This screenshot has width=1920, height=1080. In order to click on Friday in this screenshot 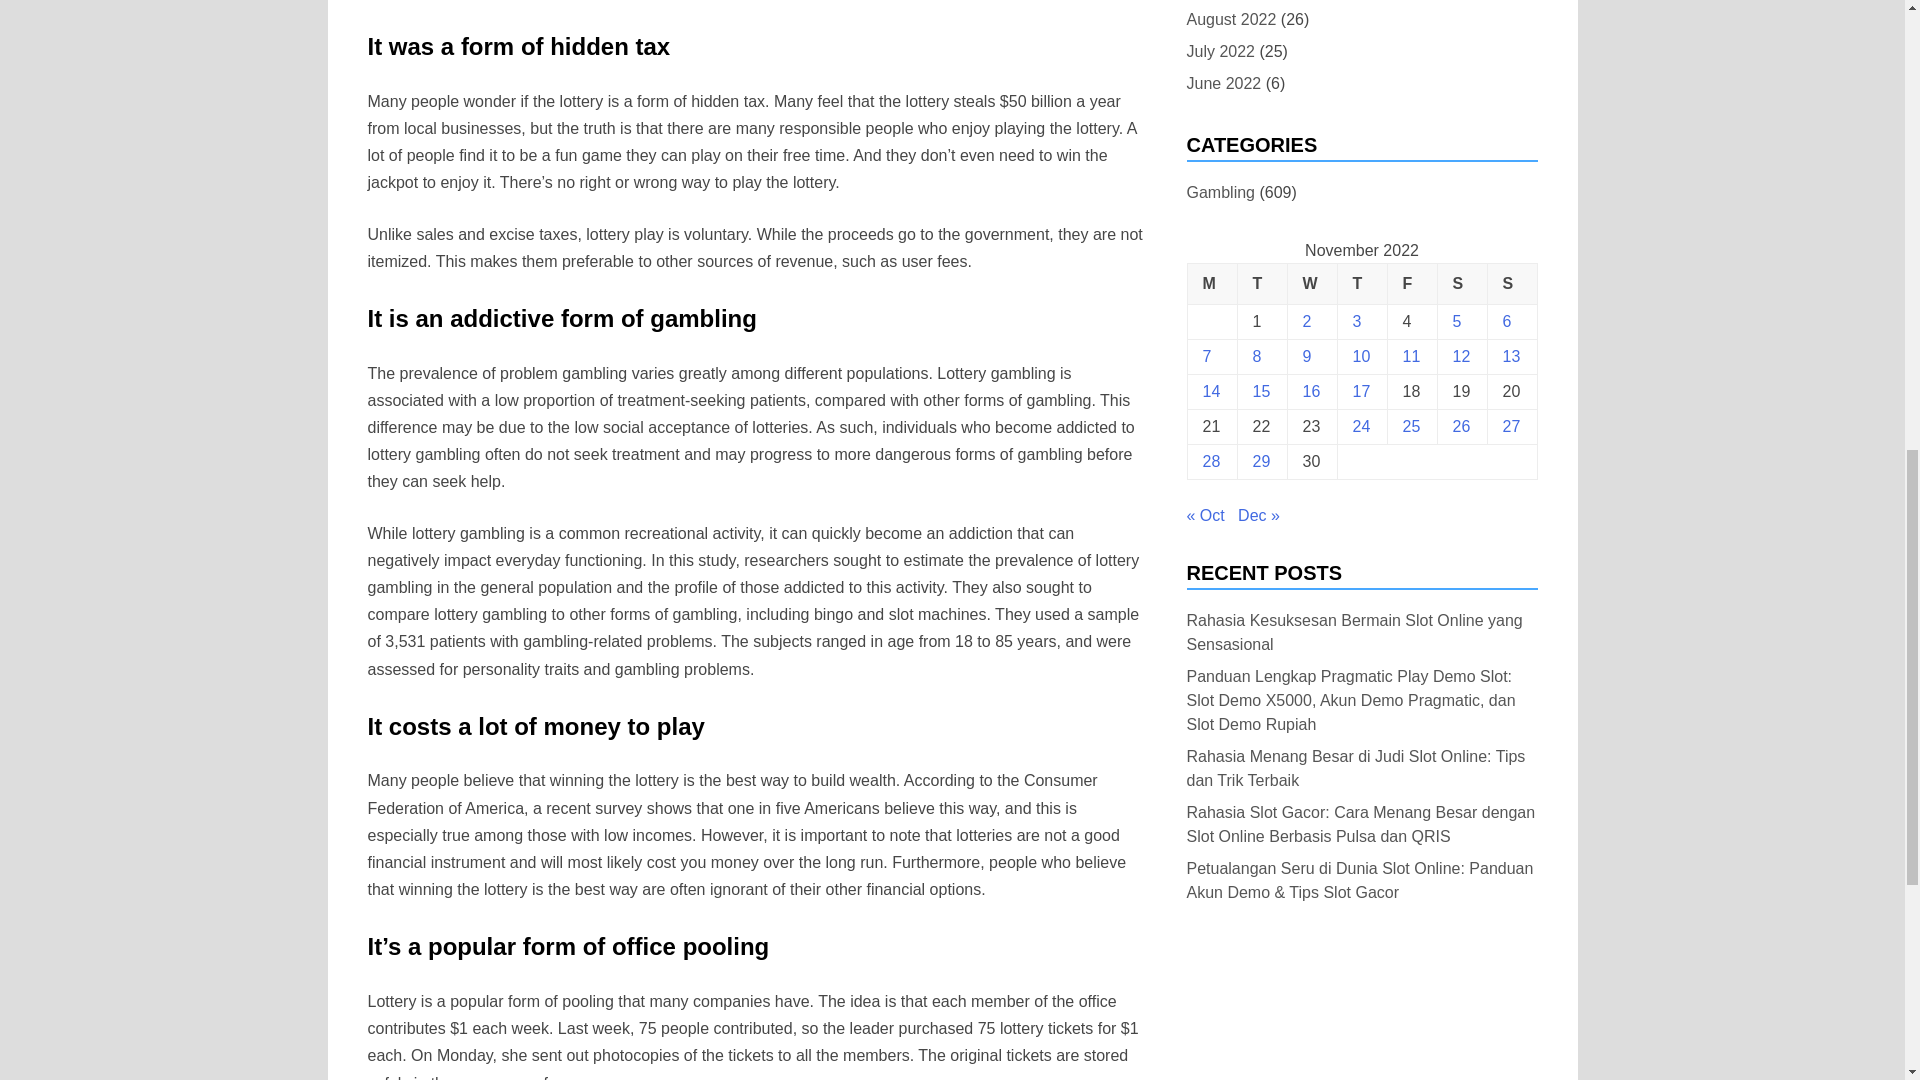, I will do `click(1411, 284)`.